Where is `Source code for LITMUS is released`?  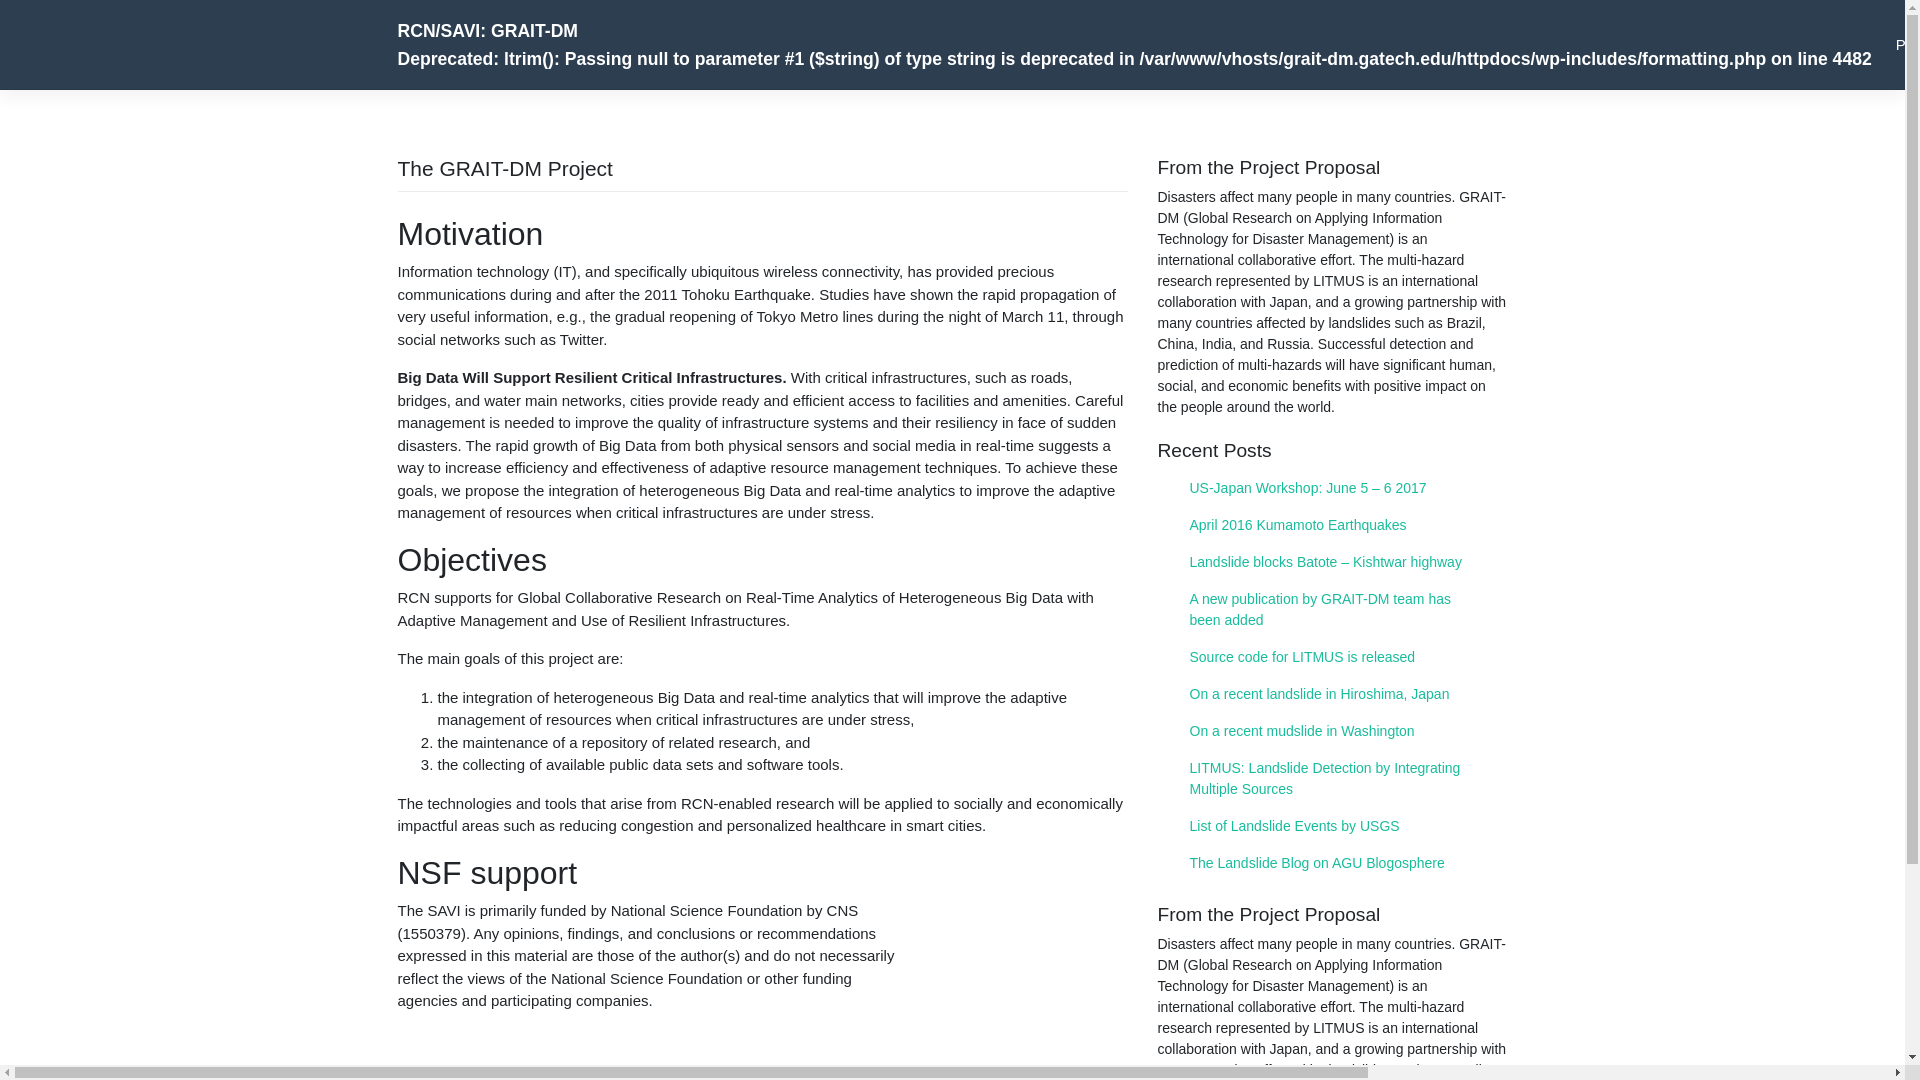
Source code for LITMUS is released is located at coordinates (1332, 658).